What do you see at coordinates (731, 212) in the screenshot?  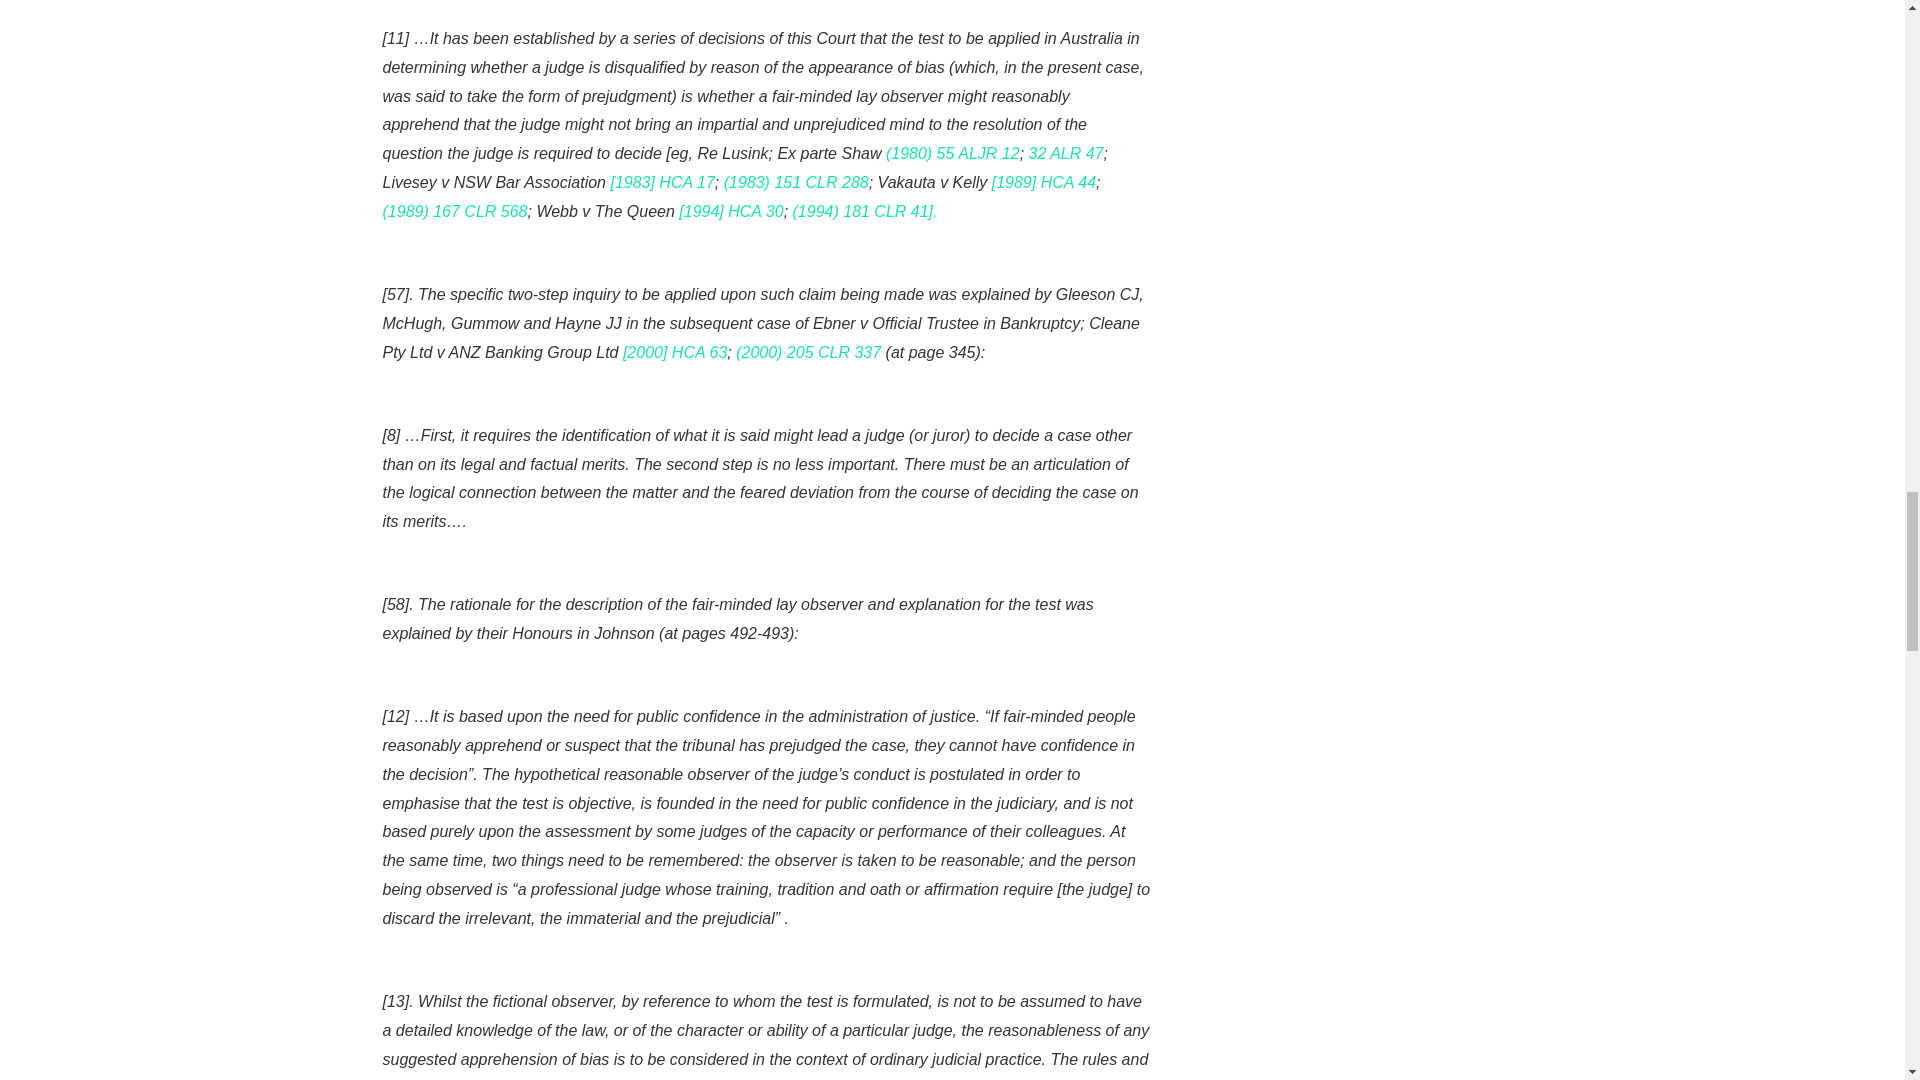 I see `View Case` at bounding box center [731, 212].